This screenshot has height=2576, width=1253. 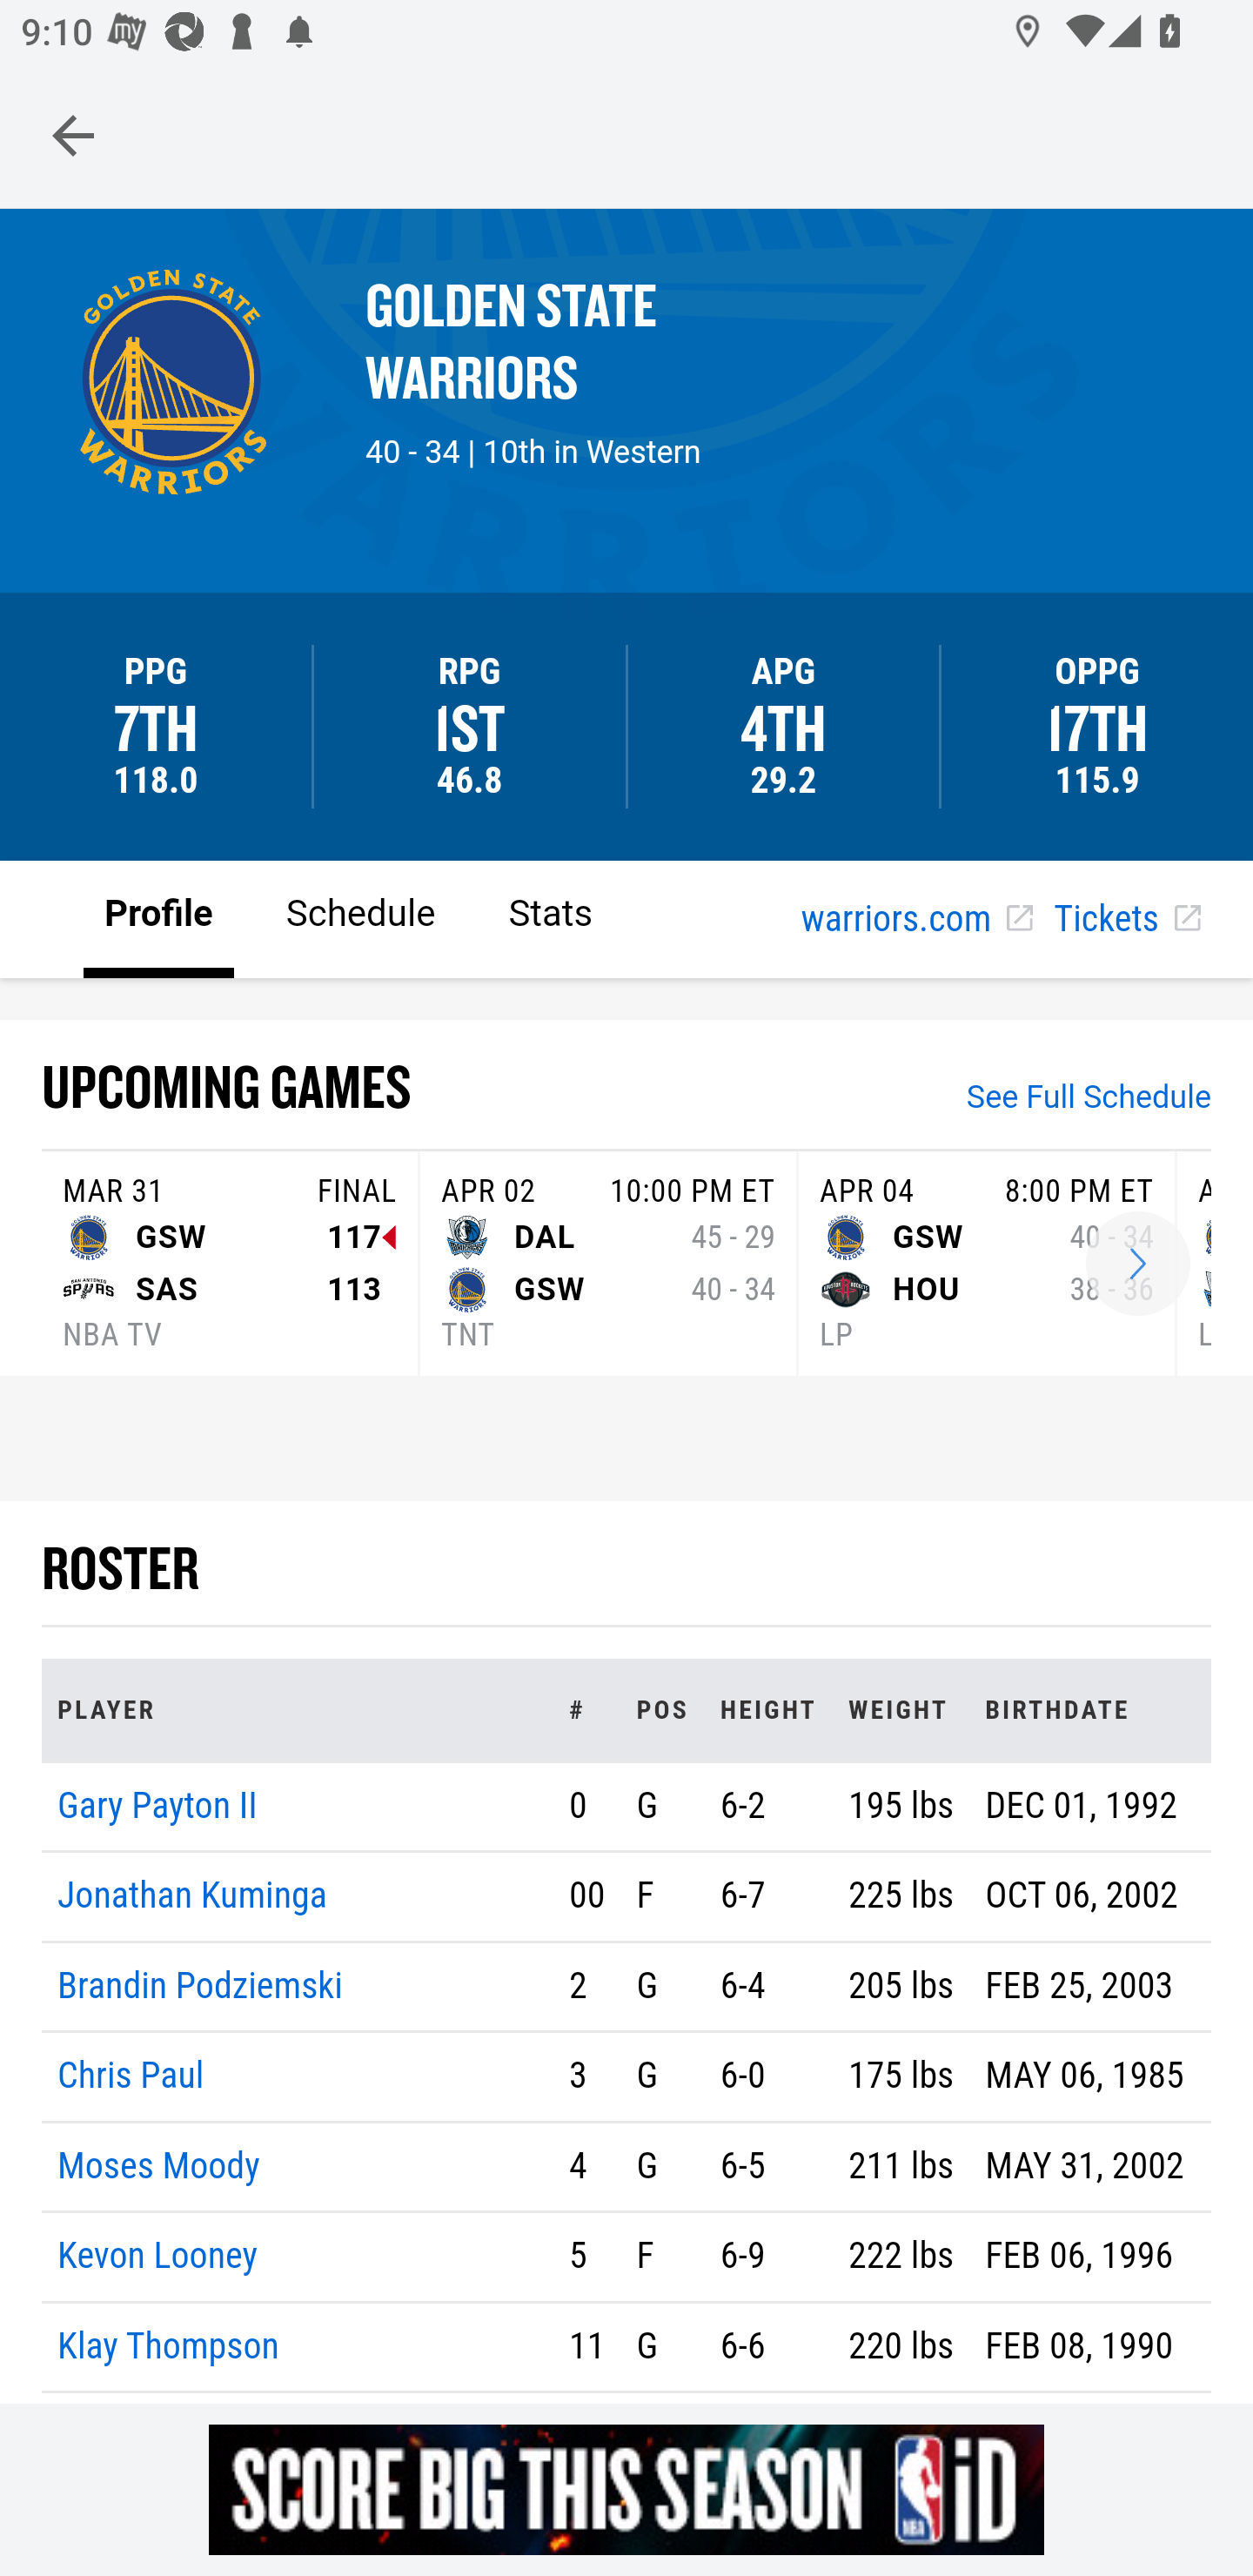 What do you see at coordinates (551, 917) in the screenshot?
I see `Stats` at bounding box center [551, 917].